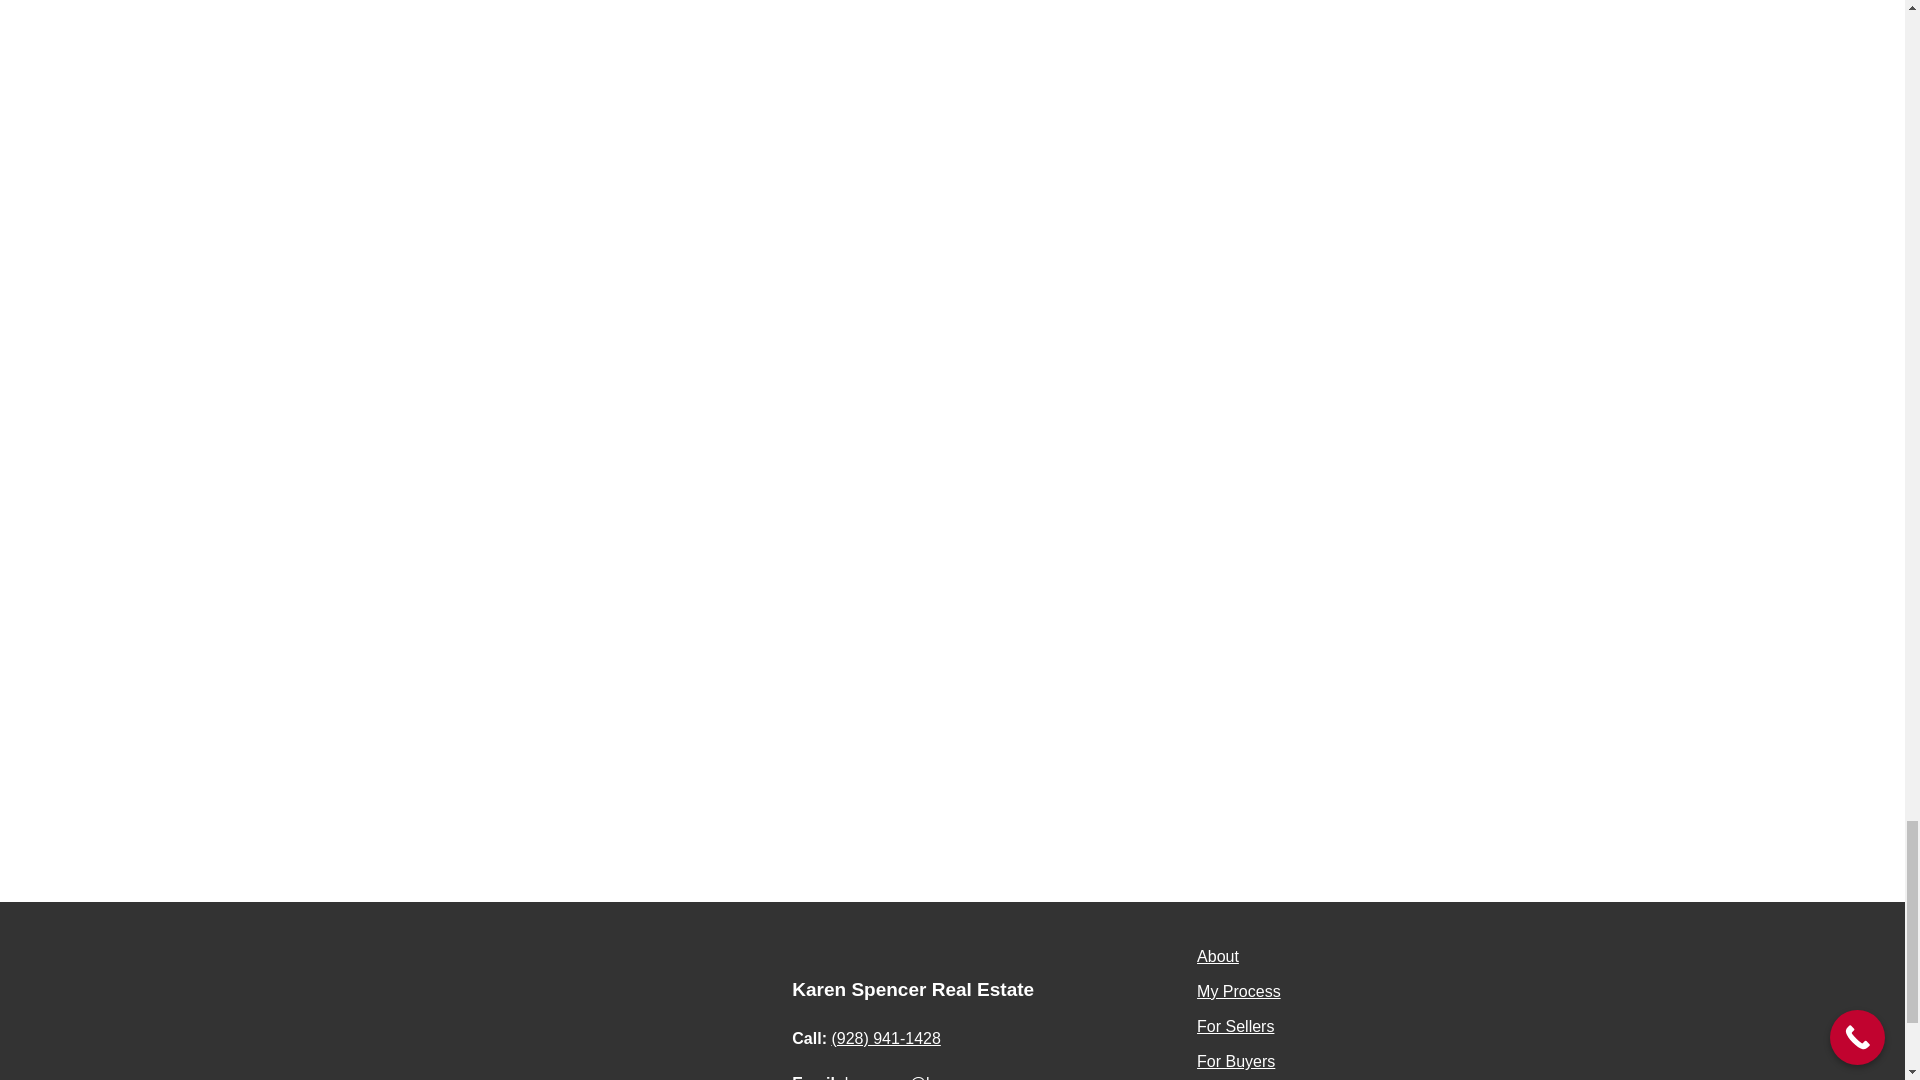 Image resolution: width=1920 pixels, height=1080 pixels. I want to click on For Sellers, so click(1235, 1026).